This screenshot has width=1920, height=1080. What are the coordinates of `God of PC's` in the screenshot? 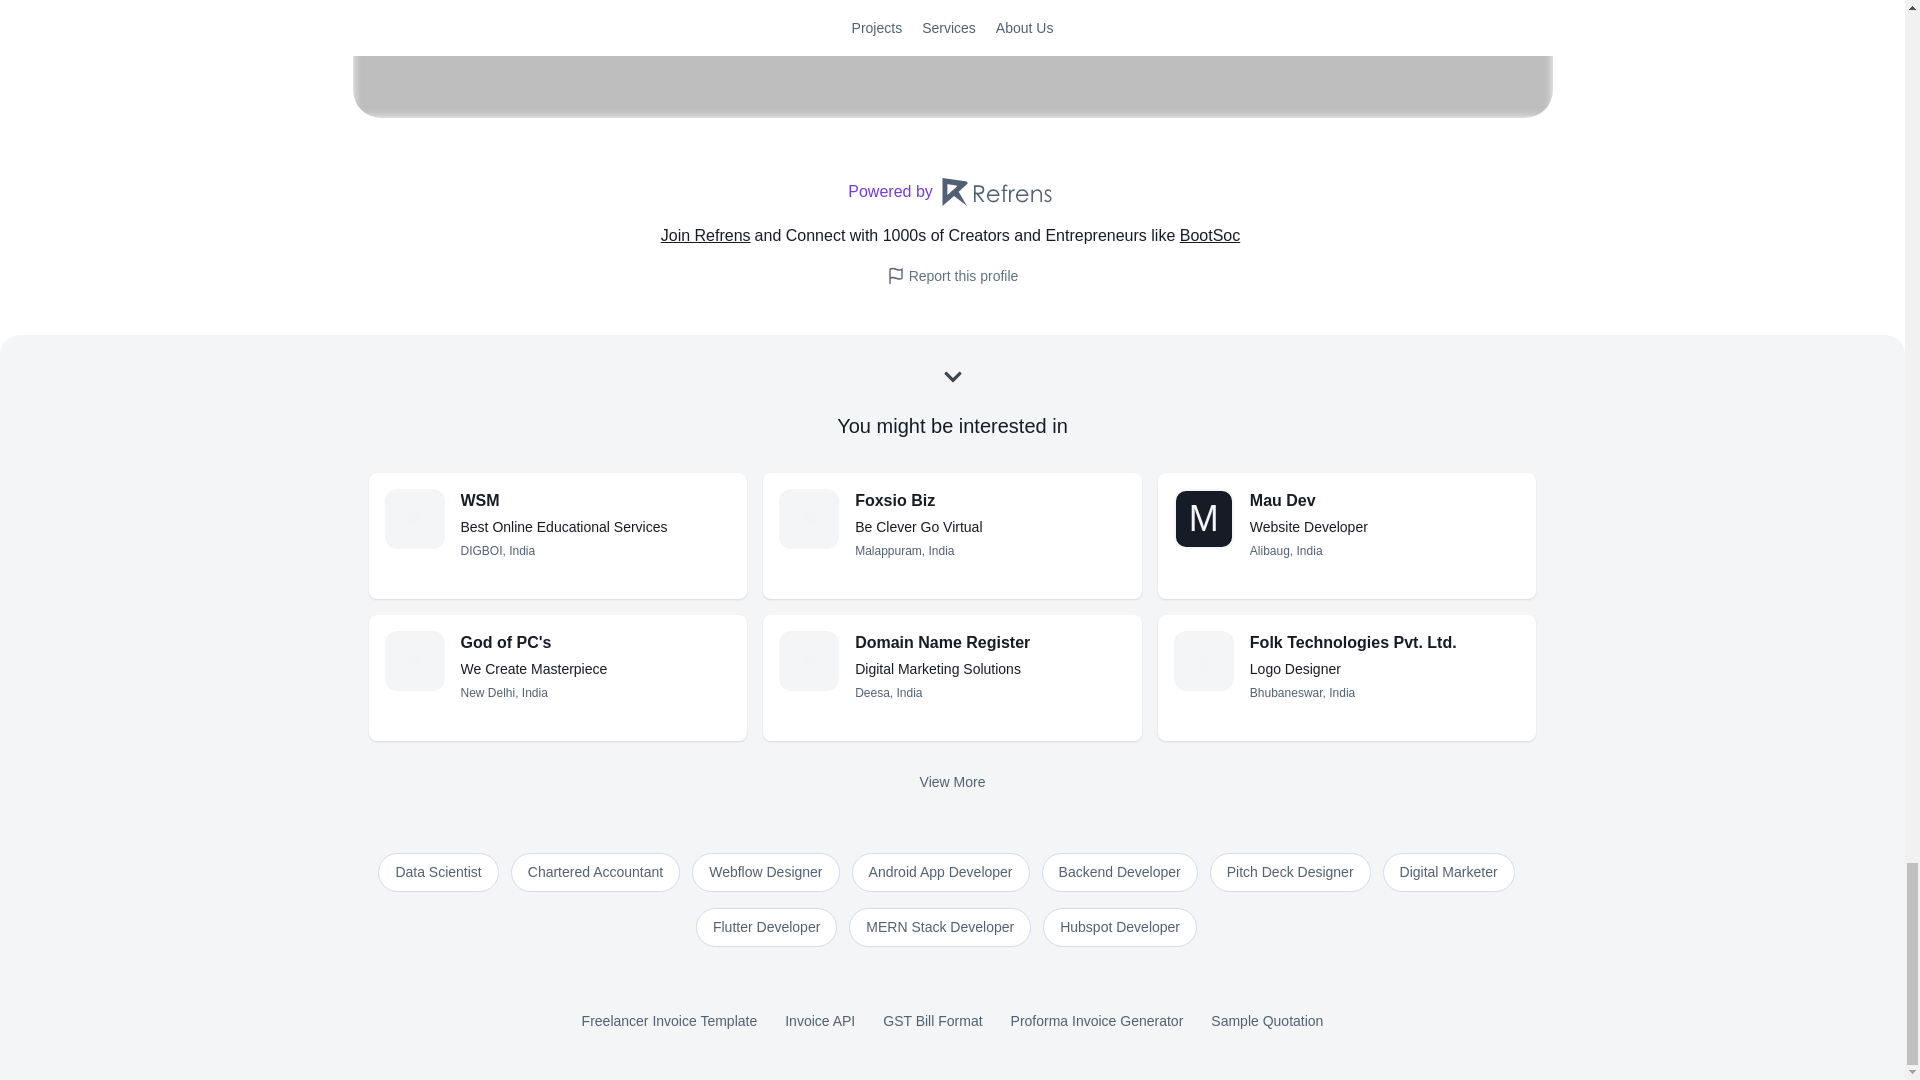 It's located at (596, 642).